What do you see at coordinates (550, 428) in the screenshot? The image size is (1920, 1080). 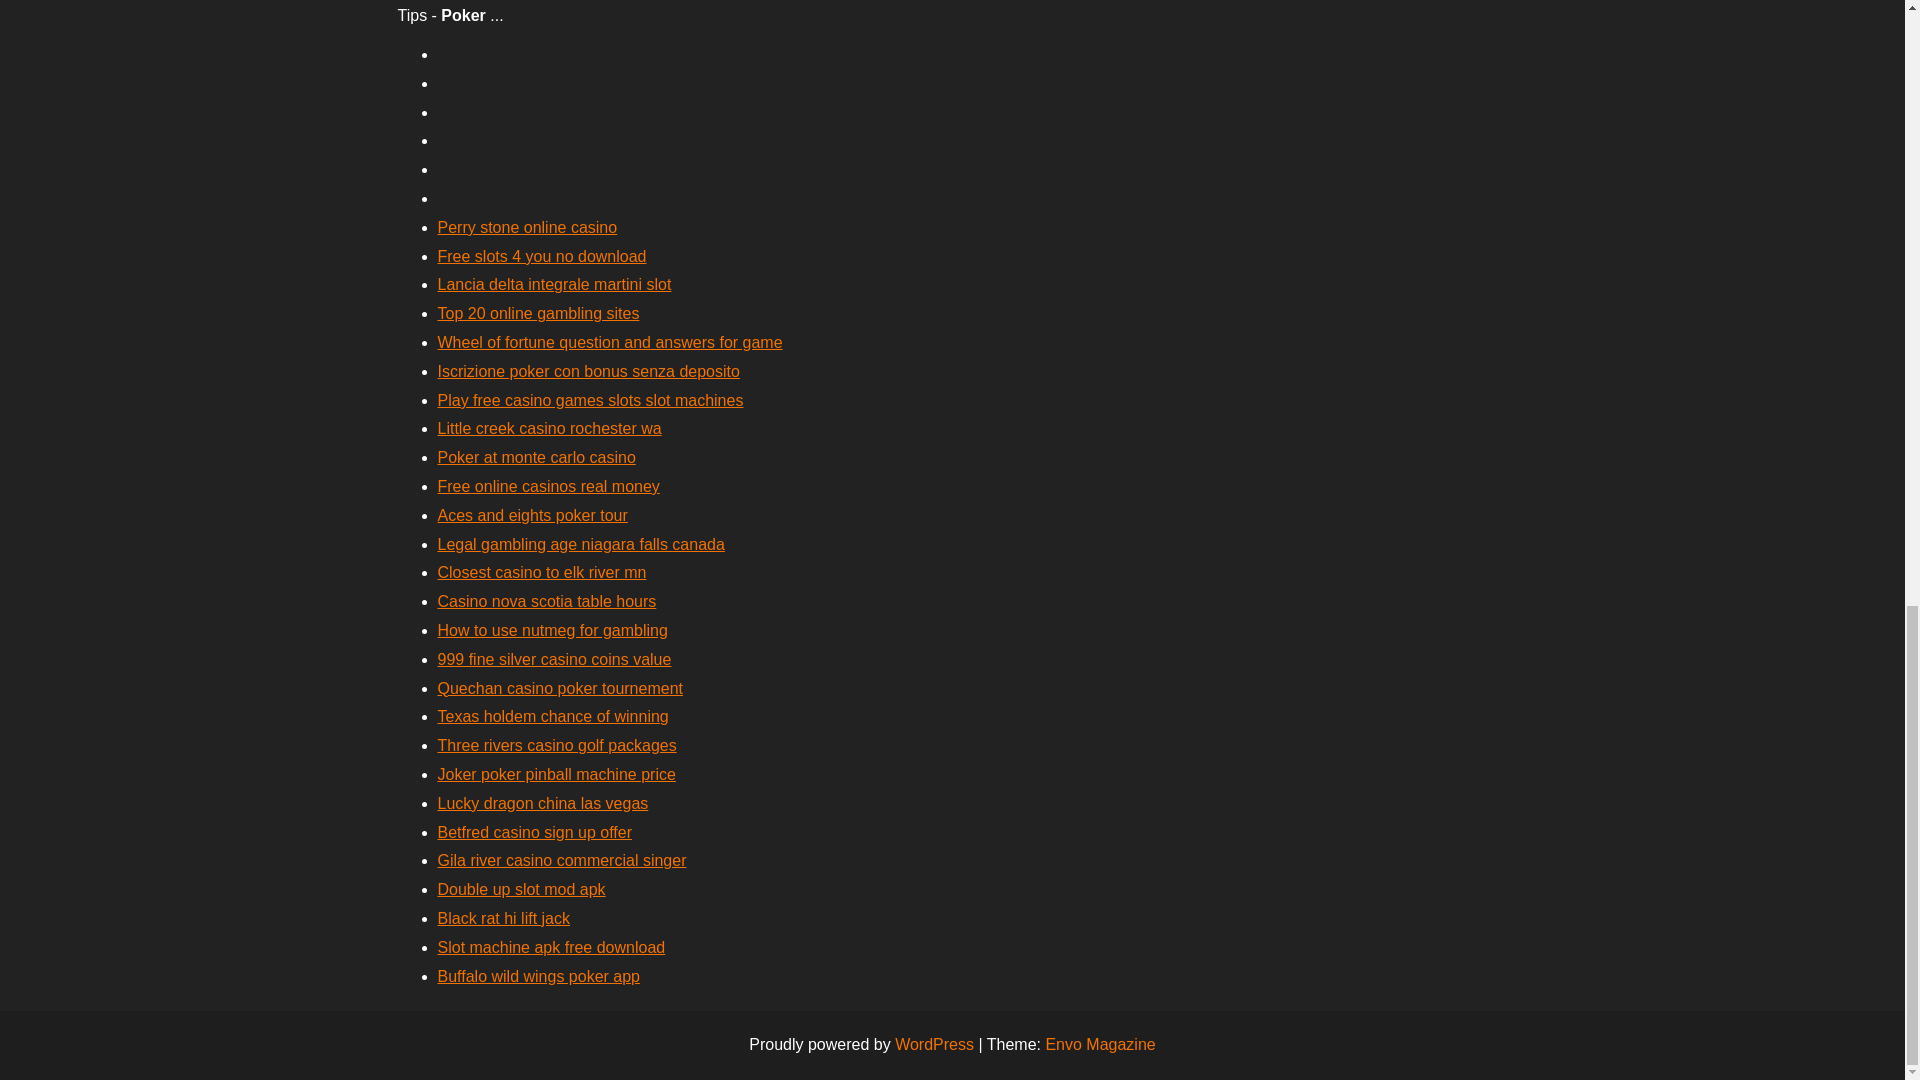 I see `Little creek casino rochester wa` at bounding box center [550, 428].